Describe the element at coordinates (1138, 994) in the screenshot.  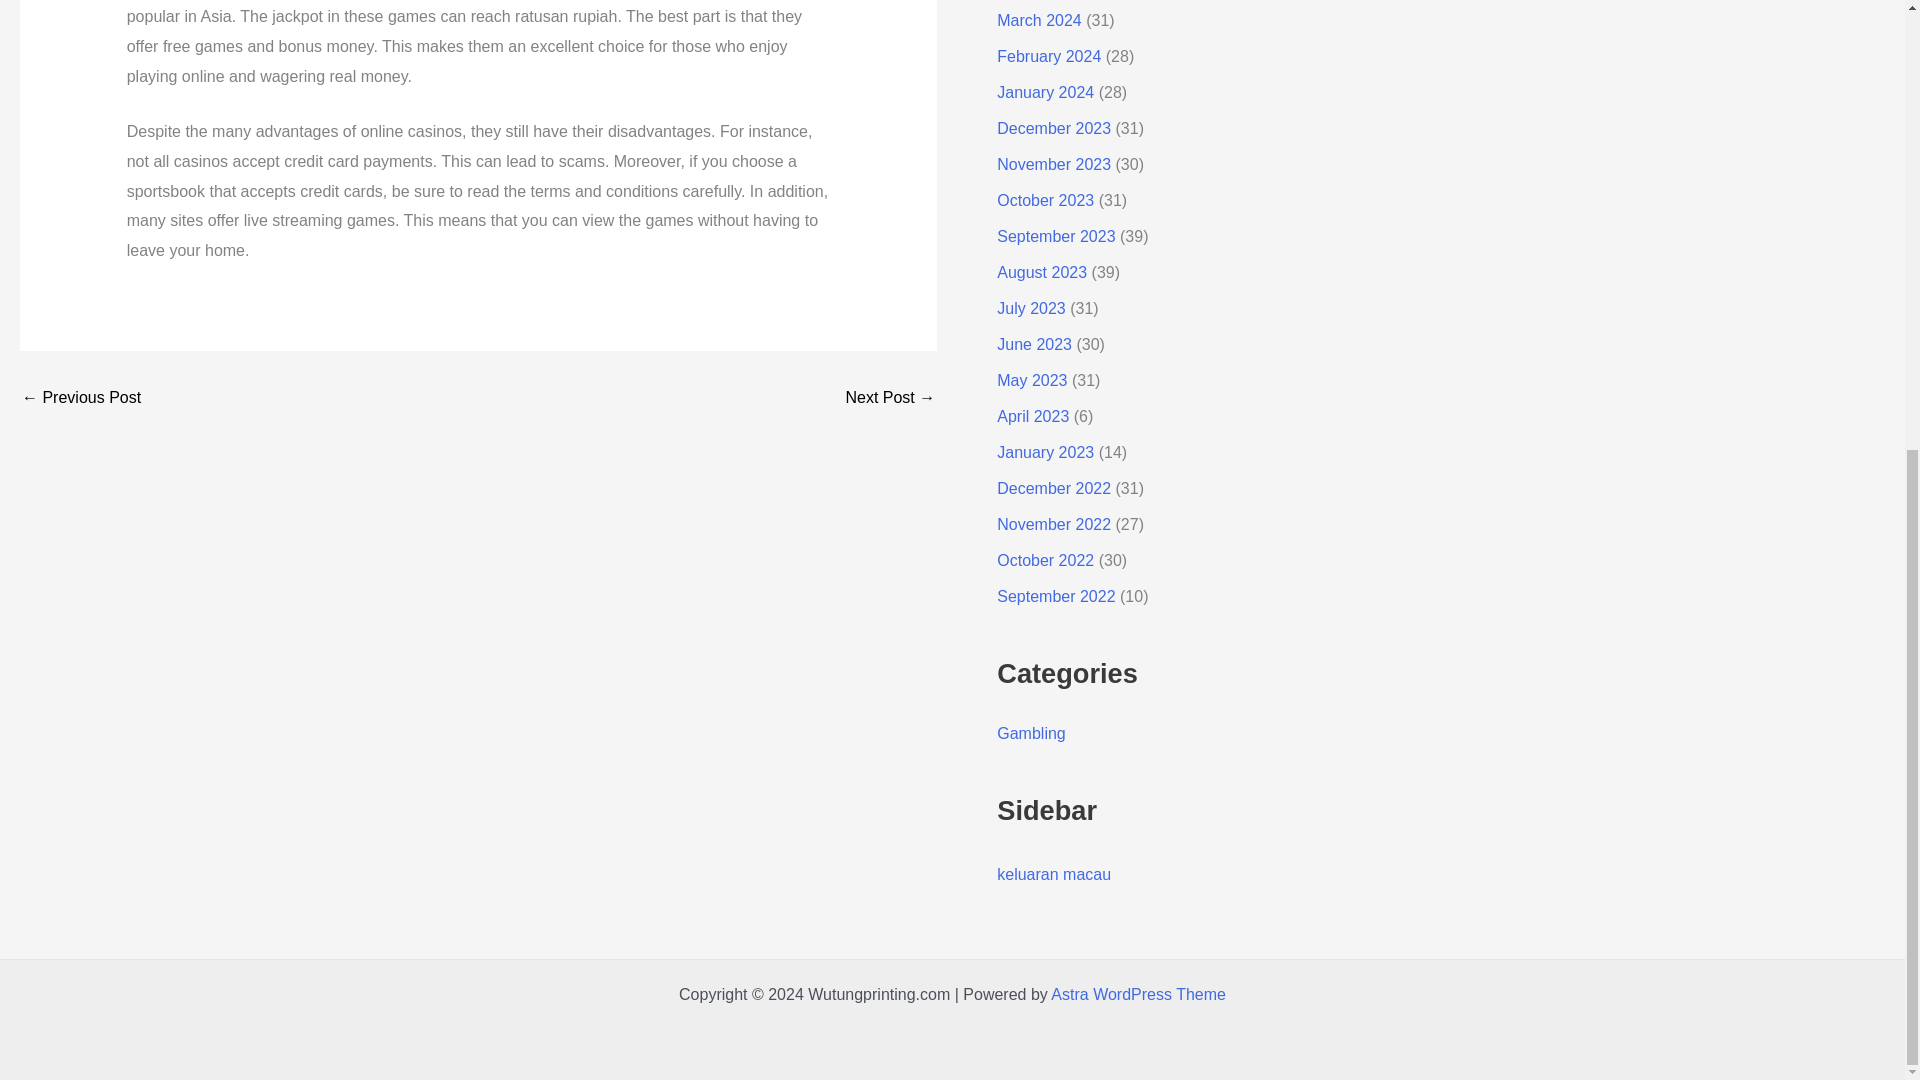
I see `Astra WordPress Theme` at that location.